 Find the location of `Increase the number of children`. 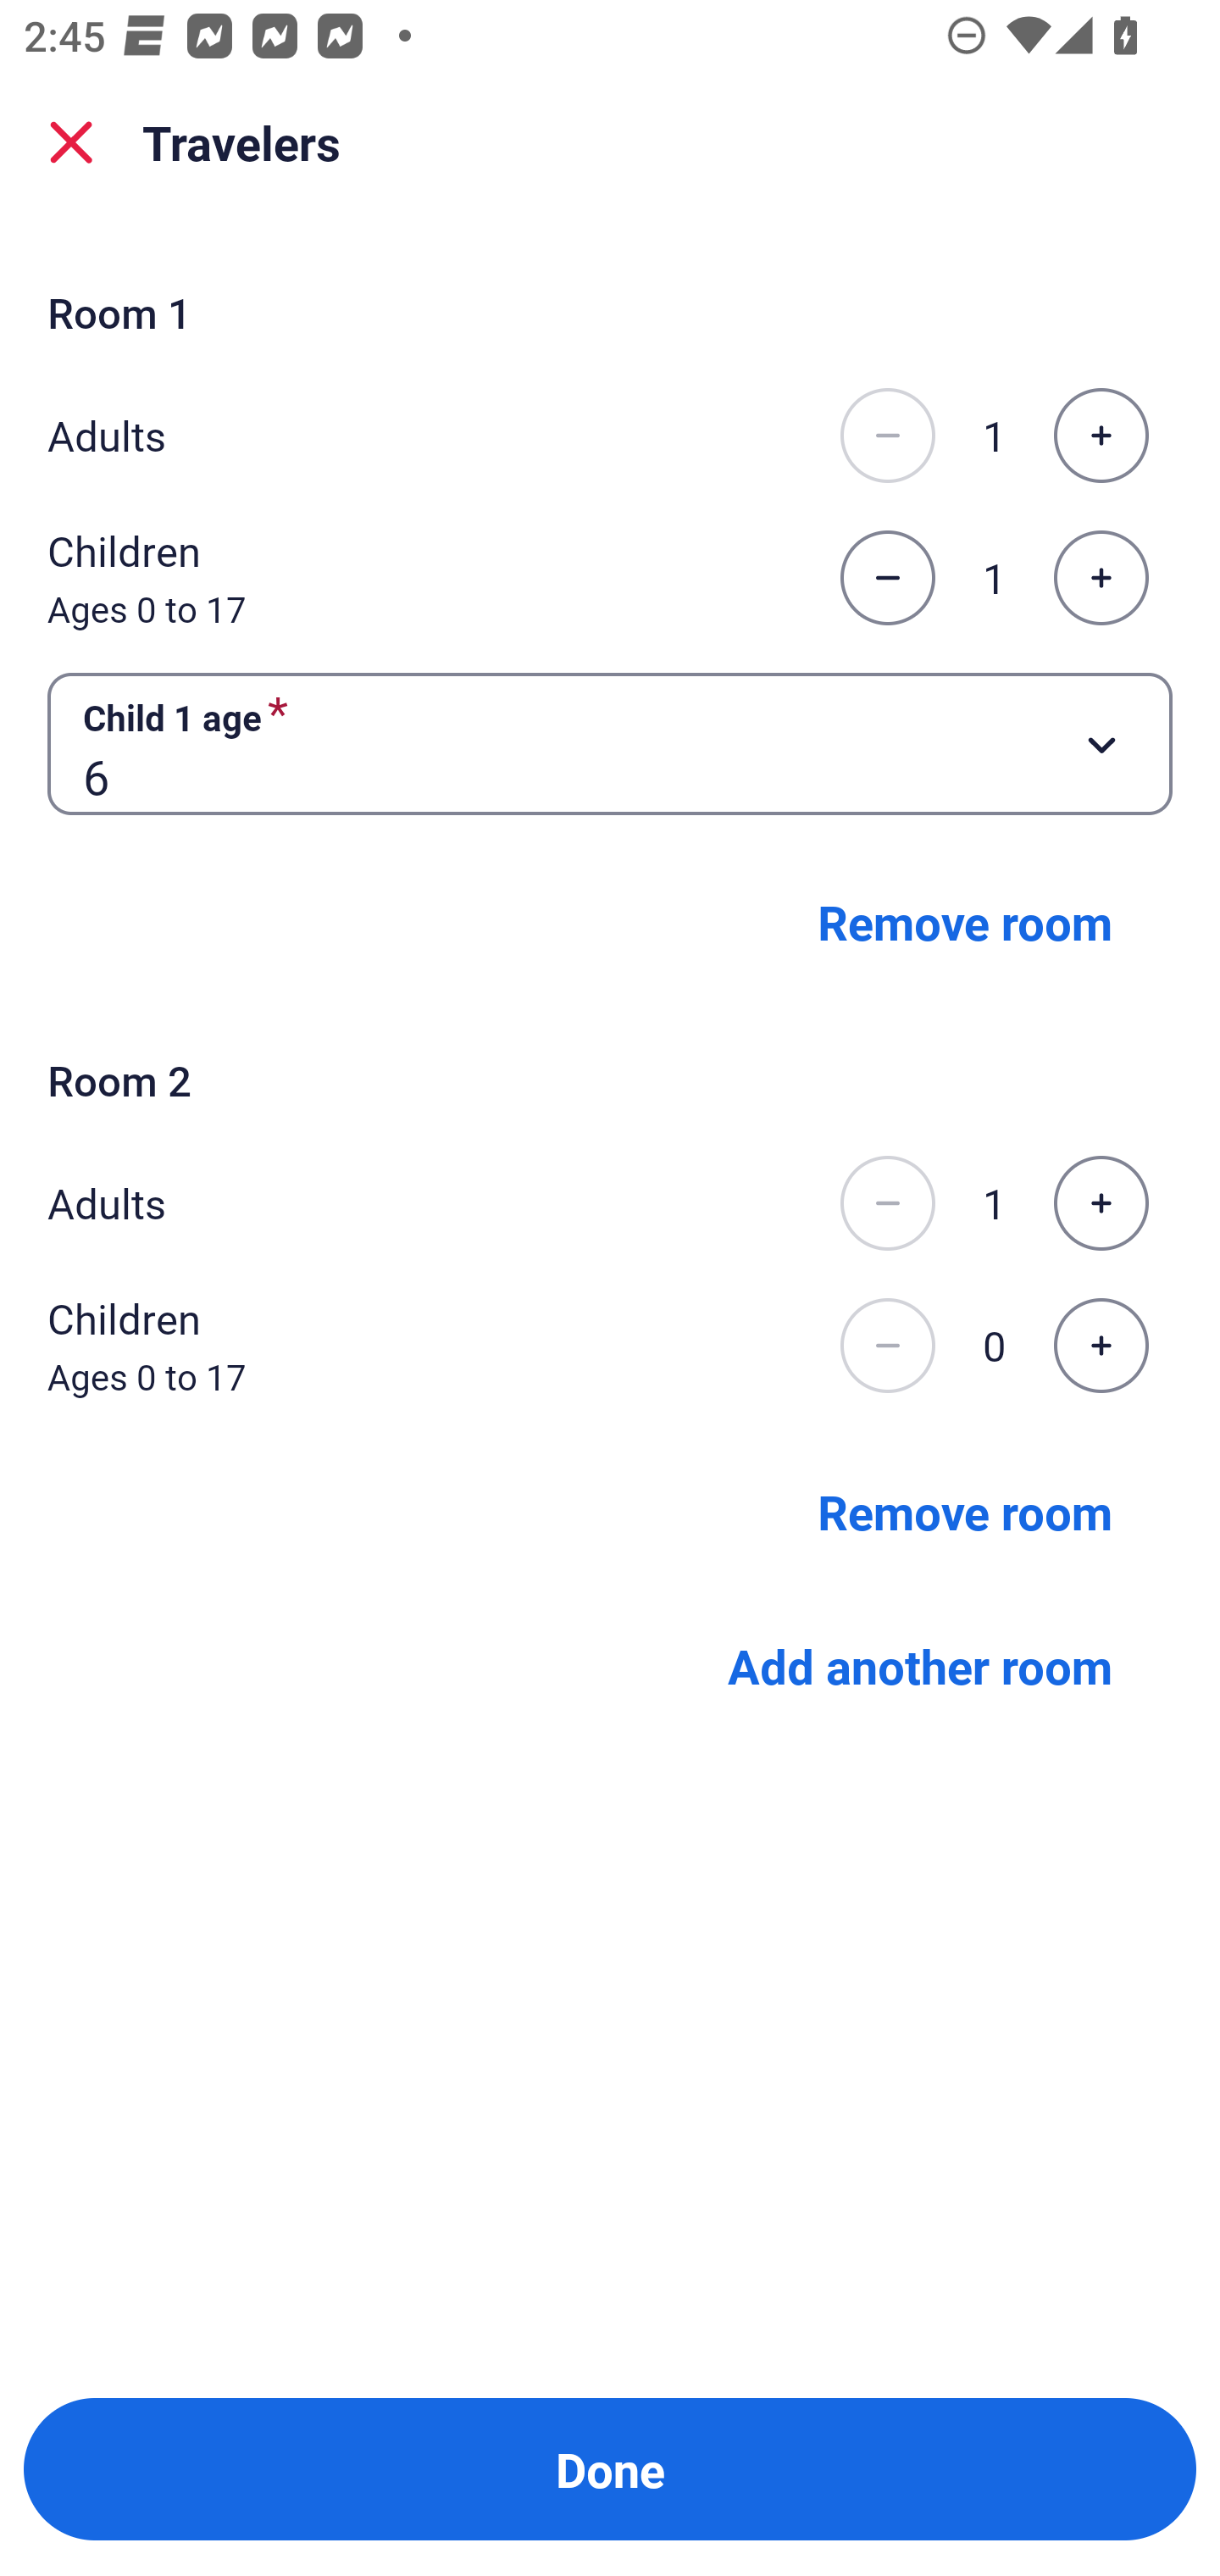

Increase the number of children is located at coordinates (1101, 578).